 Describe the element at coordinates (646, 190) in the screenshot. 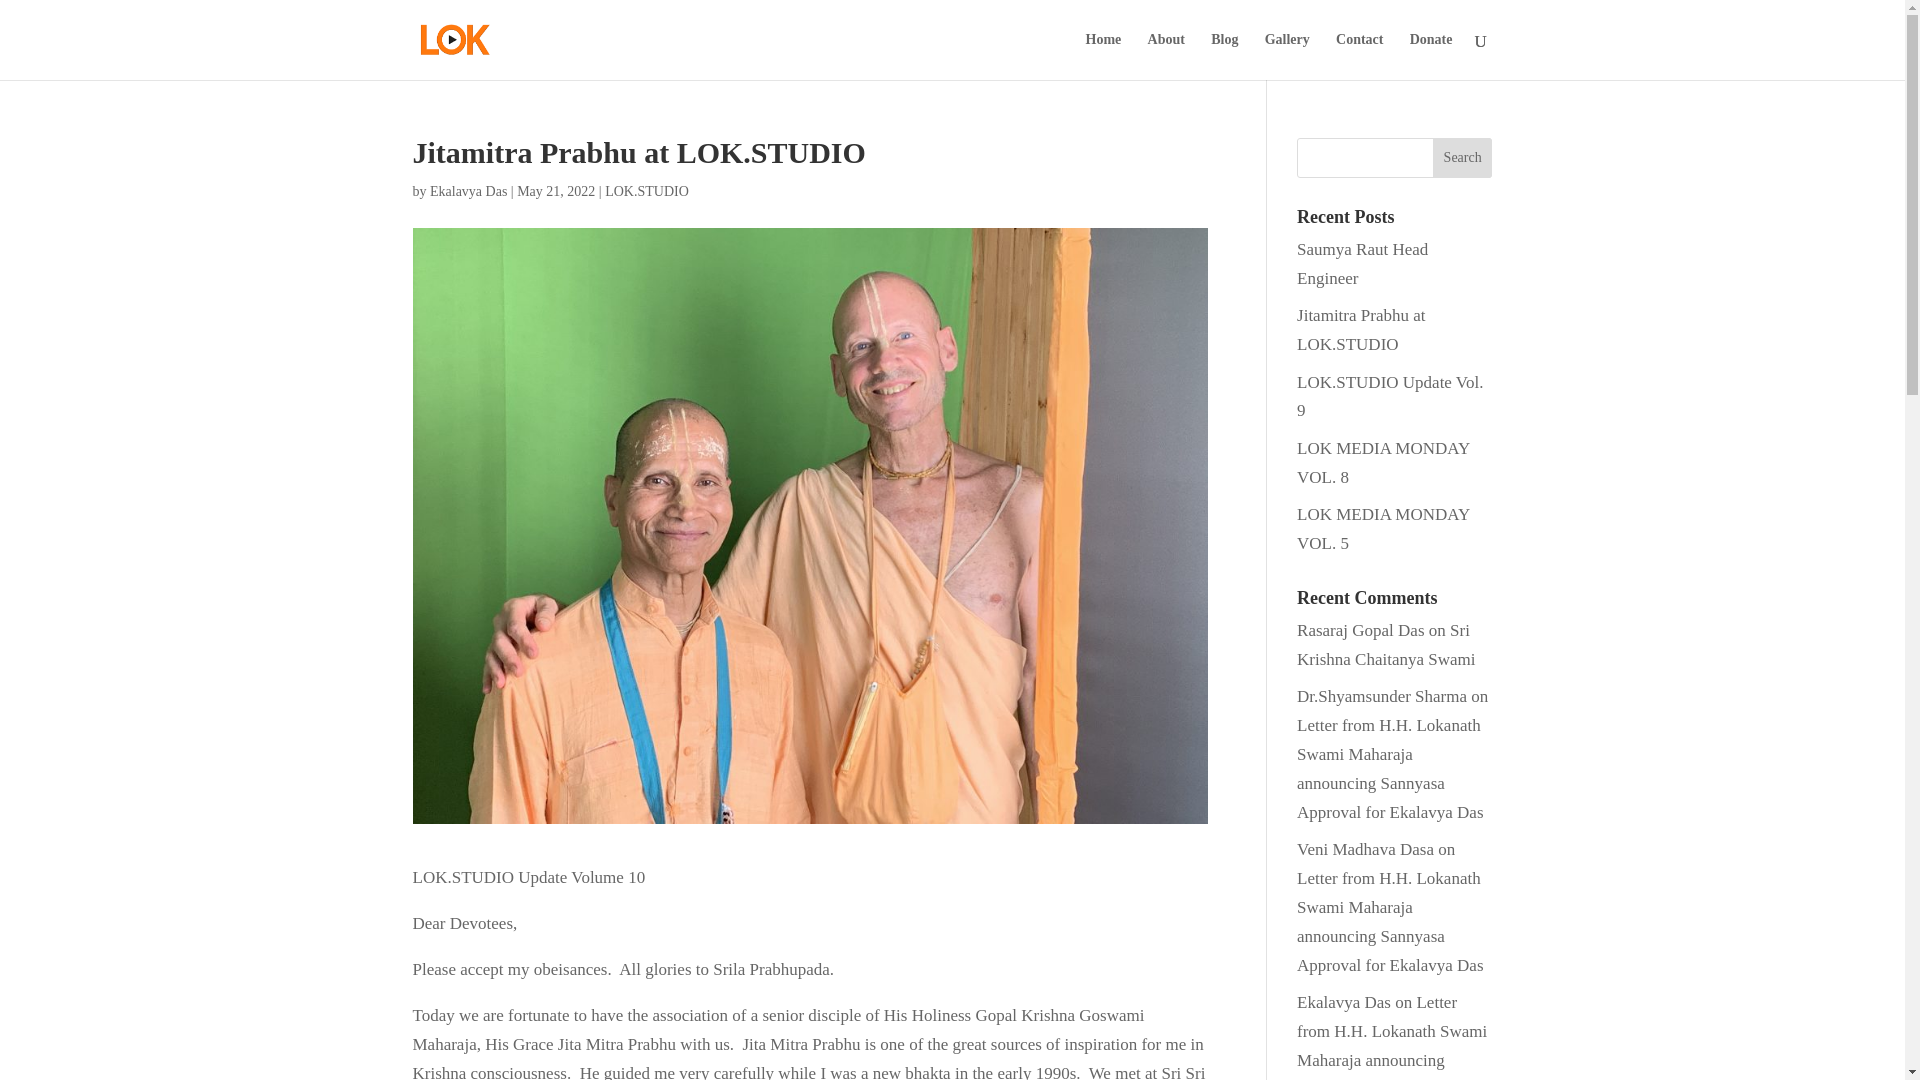

I see `LOK.STUDIO` at that location.